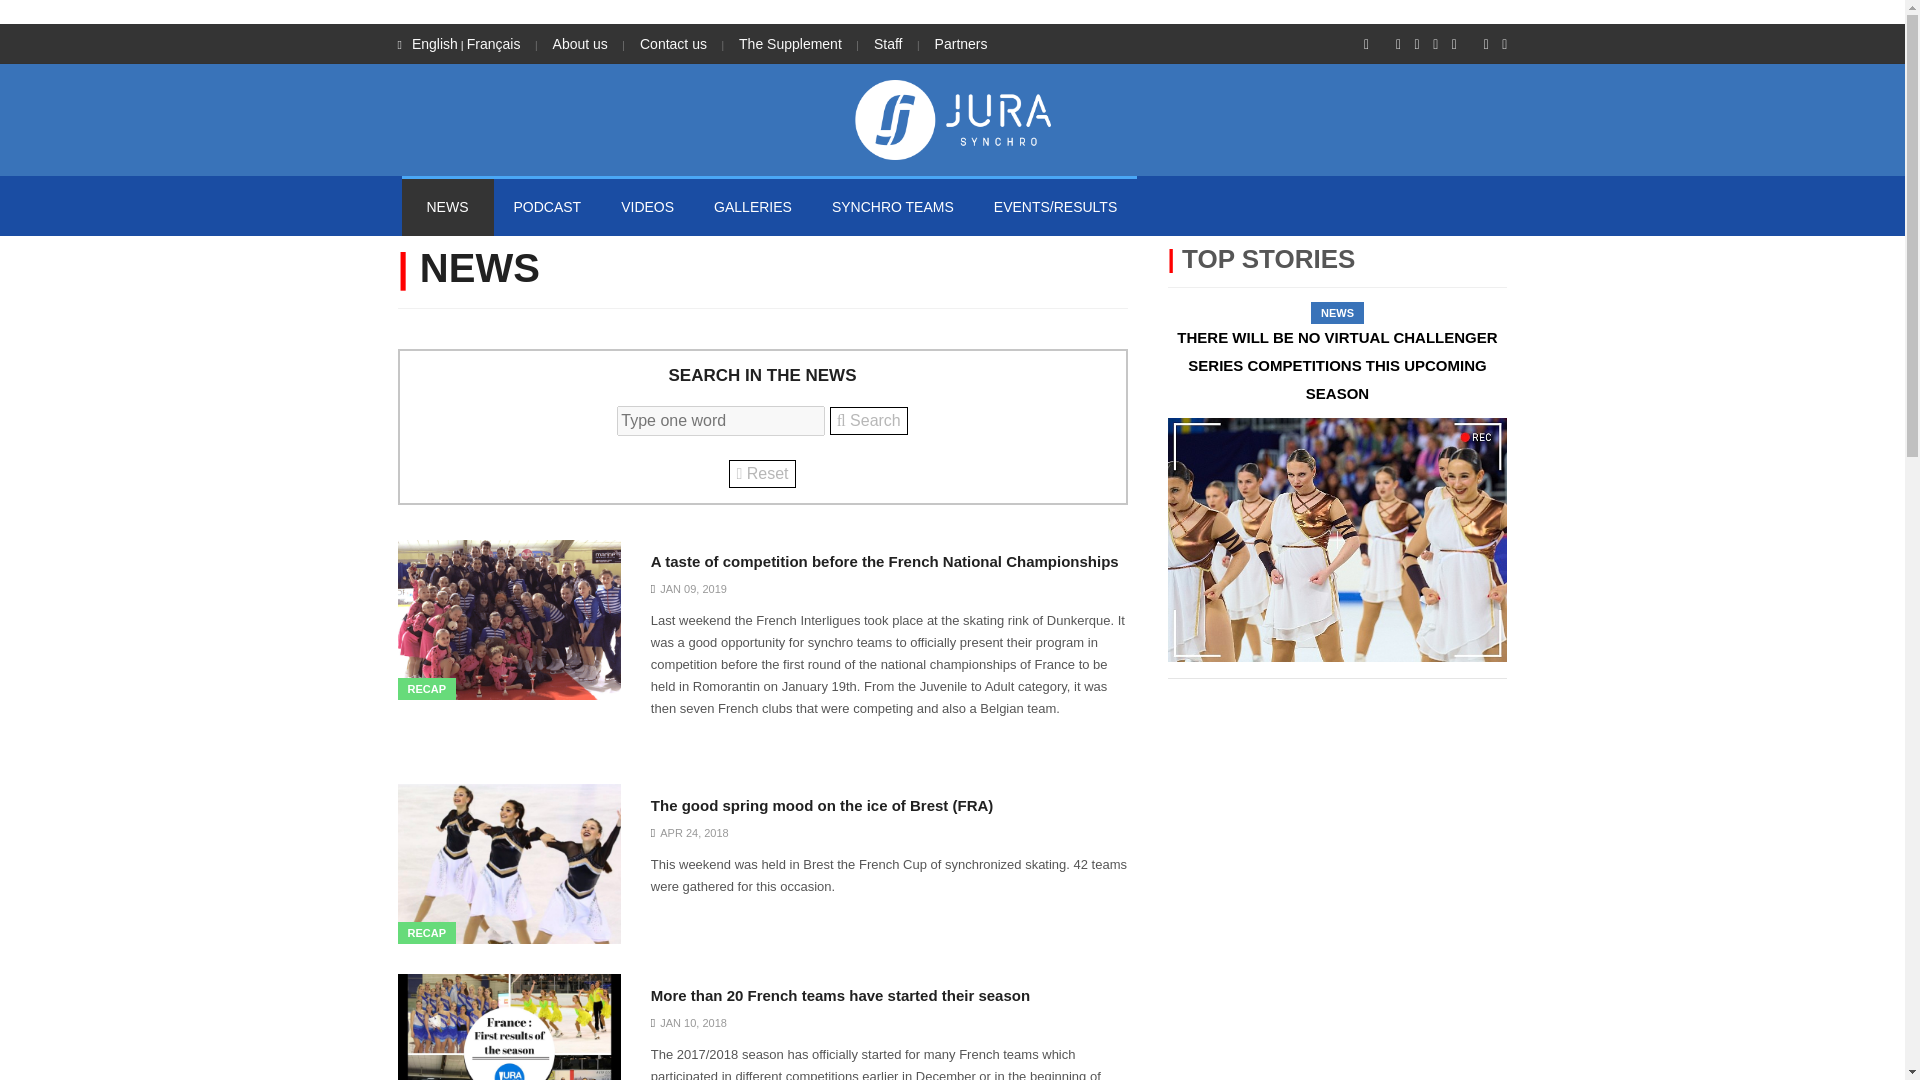 The image size is (1920, 1080). Describe the element at coordinates (868, 421) in the screenshot. I see ` Search` at that location.